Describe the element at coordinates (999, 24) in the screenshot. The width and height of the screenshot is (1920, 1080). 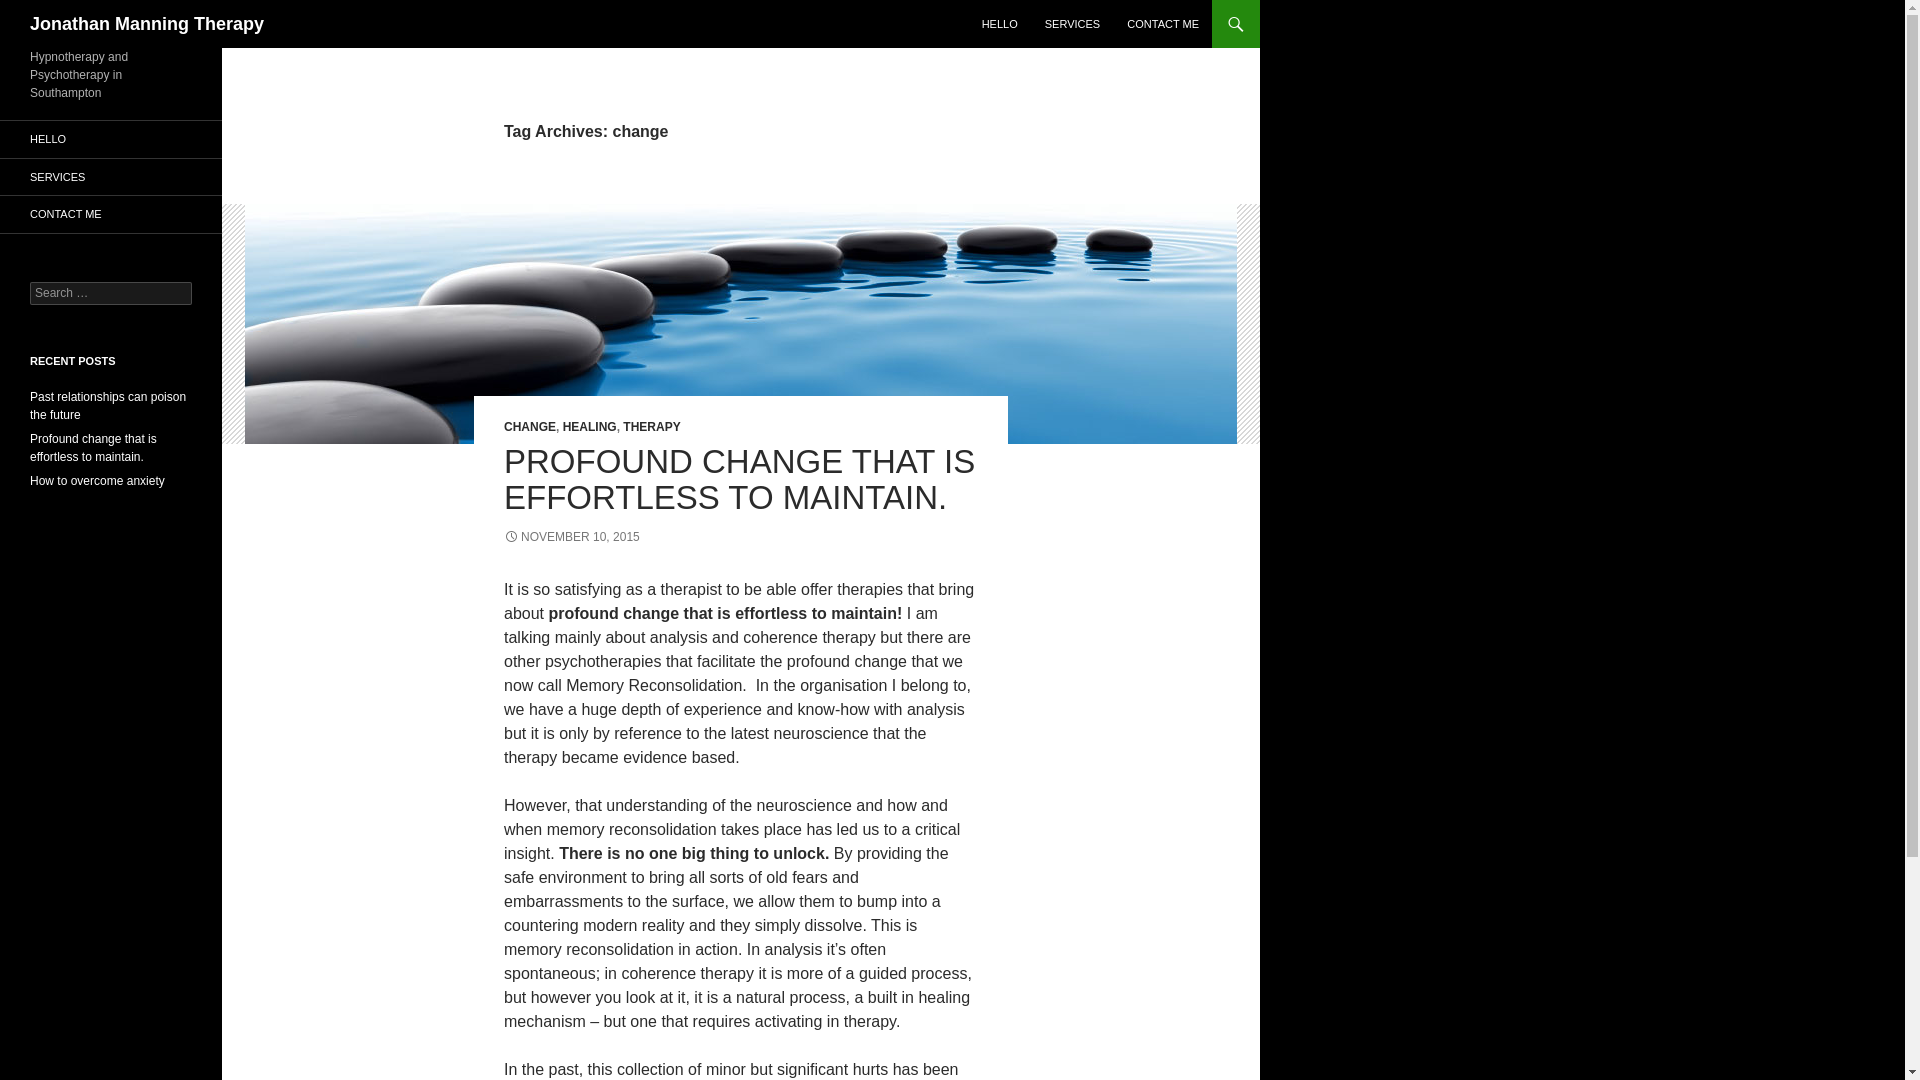
I see `HELLO` at that location.